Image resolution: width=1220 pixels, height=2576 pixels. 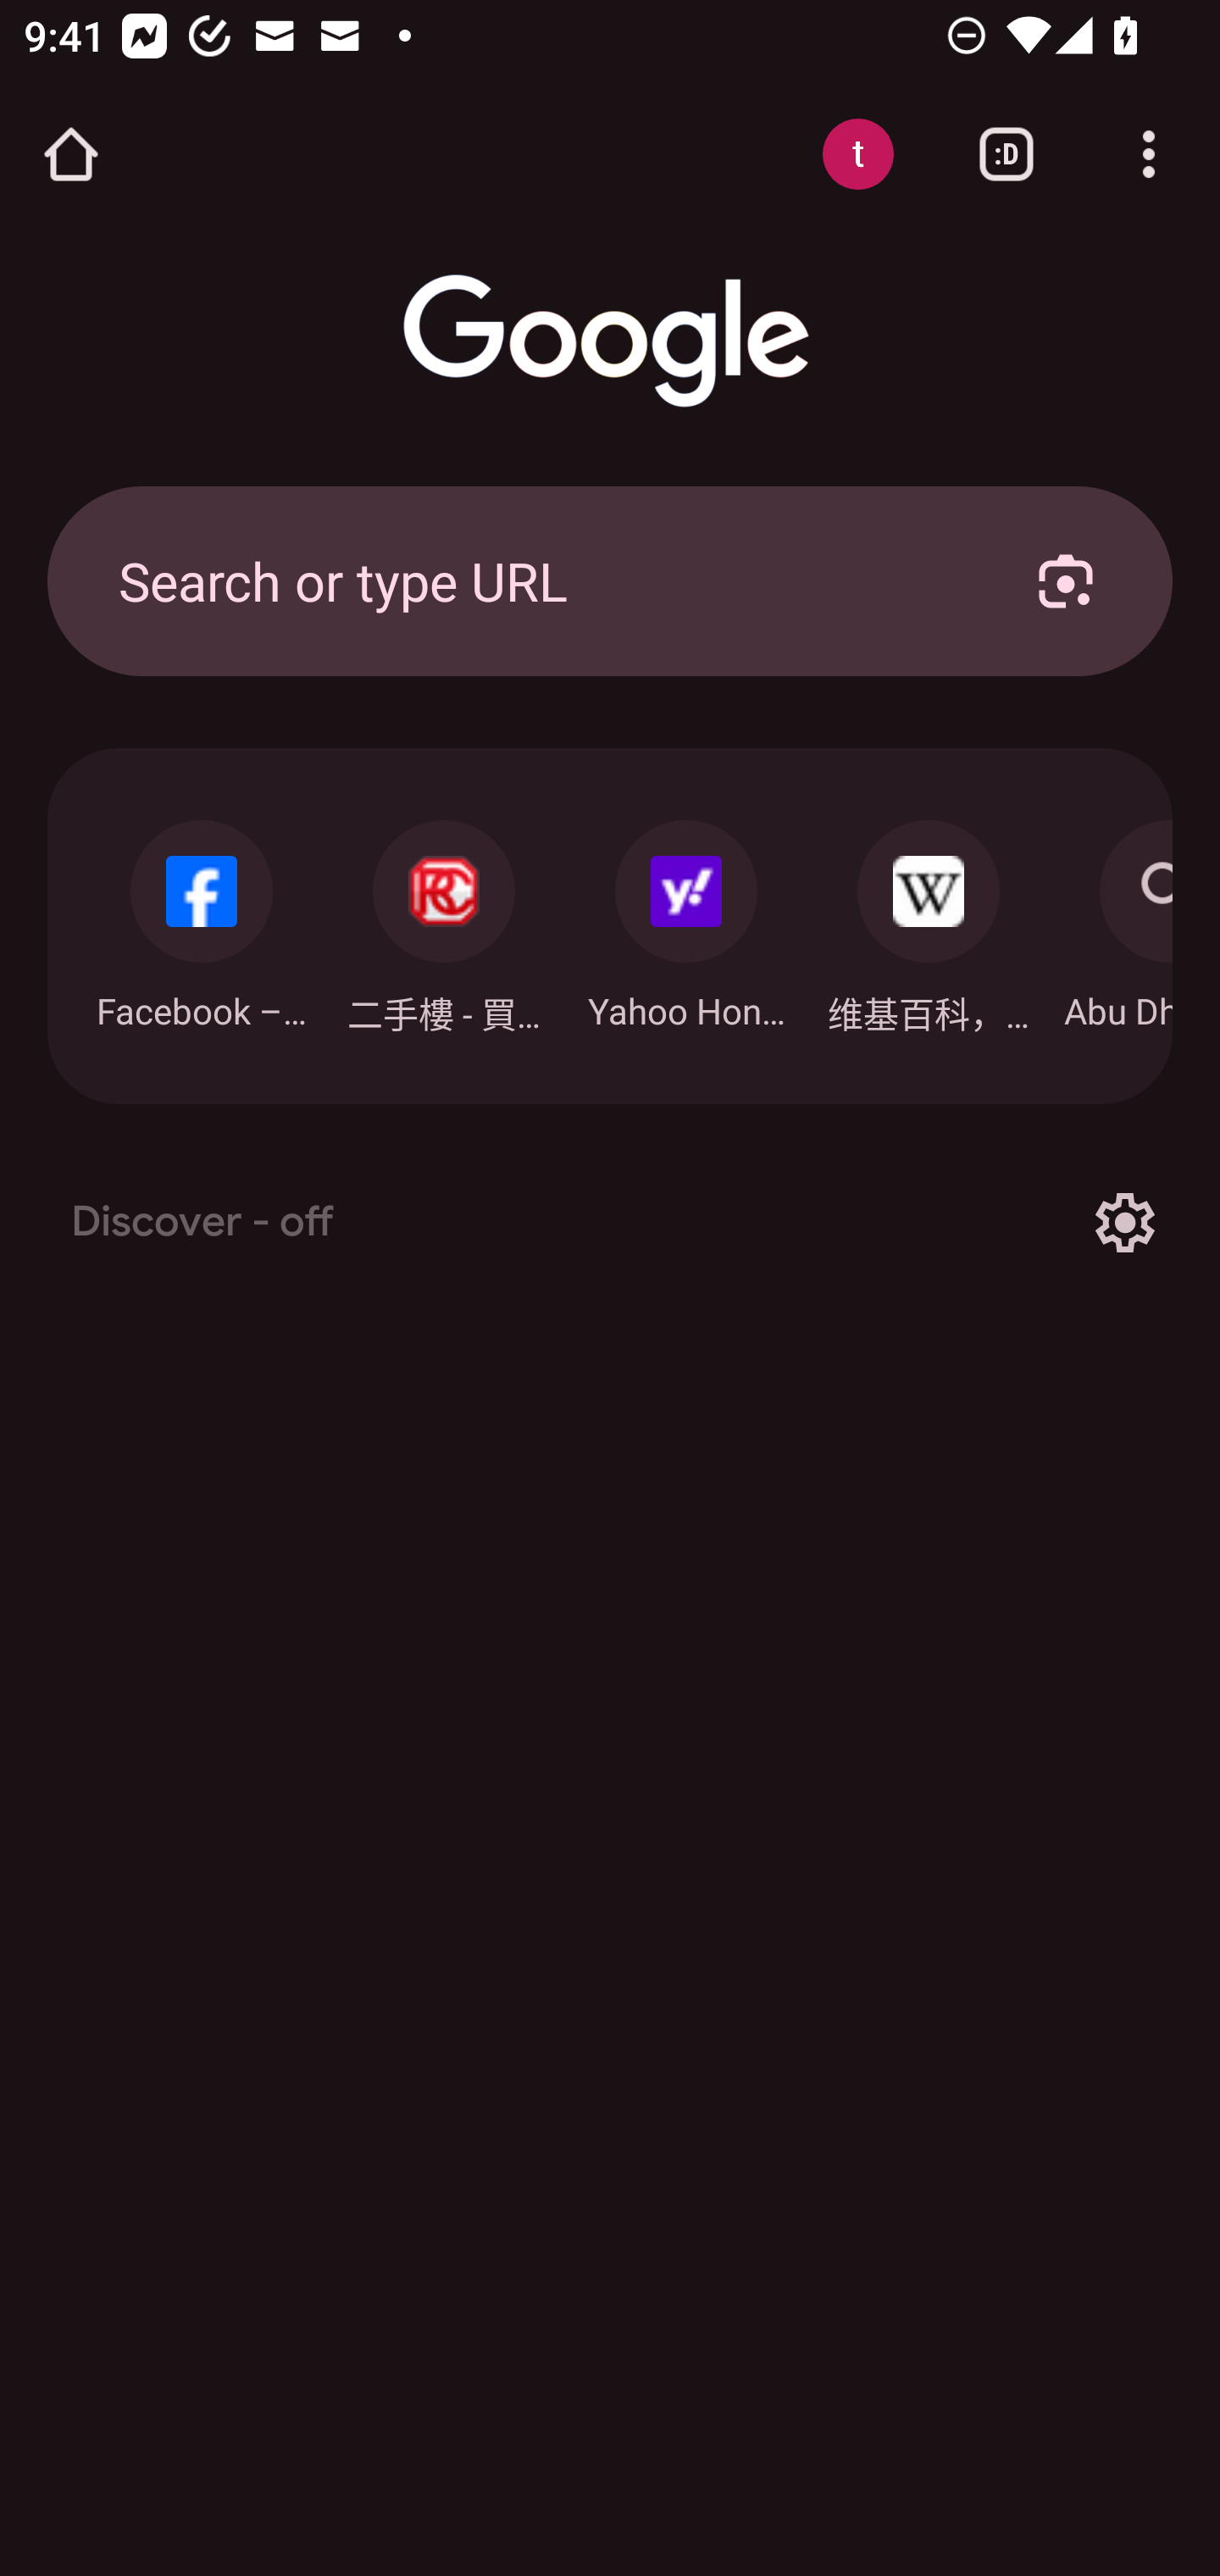 I want to click on Options for Discover, so click(x=1124, y=1222).